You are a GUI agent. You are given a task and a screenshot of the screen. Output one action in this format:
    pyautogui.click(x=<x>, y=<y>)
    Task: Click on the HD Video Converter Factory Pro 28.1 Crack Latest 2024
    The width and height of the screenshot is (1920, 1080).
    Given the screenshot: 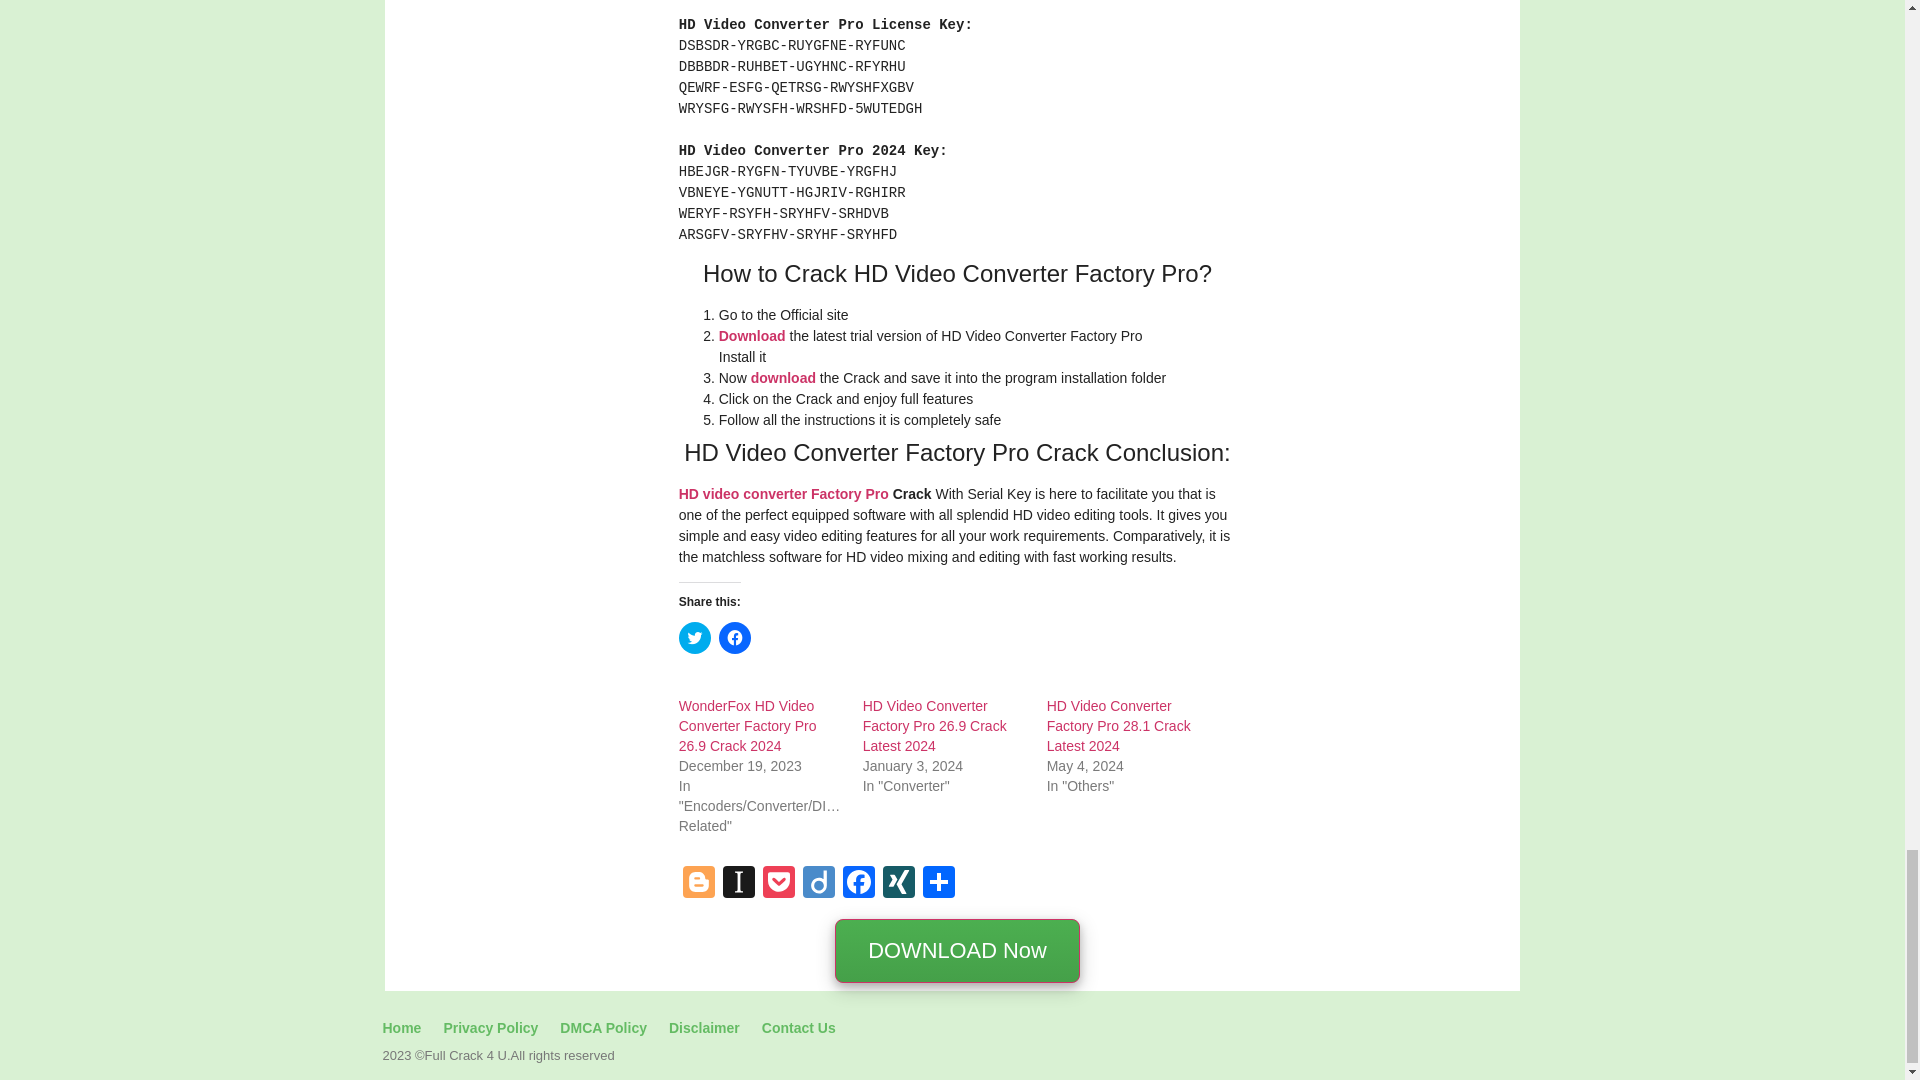 What is the action you would take?
    pyautogui.click(x=1118, y=725)
    